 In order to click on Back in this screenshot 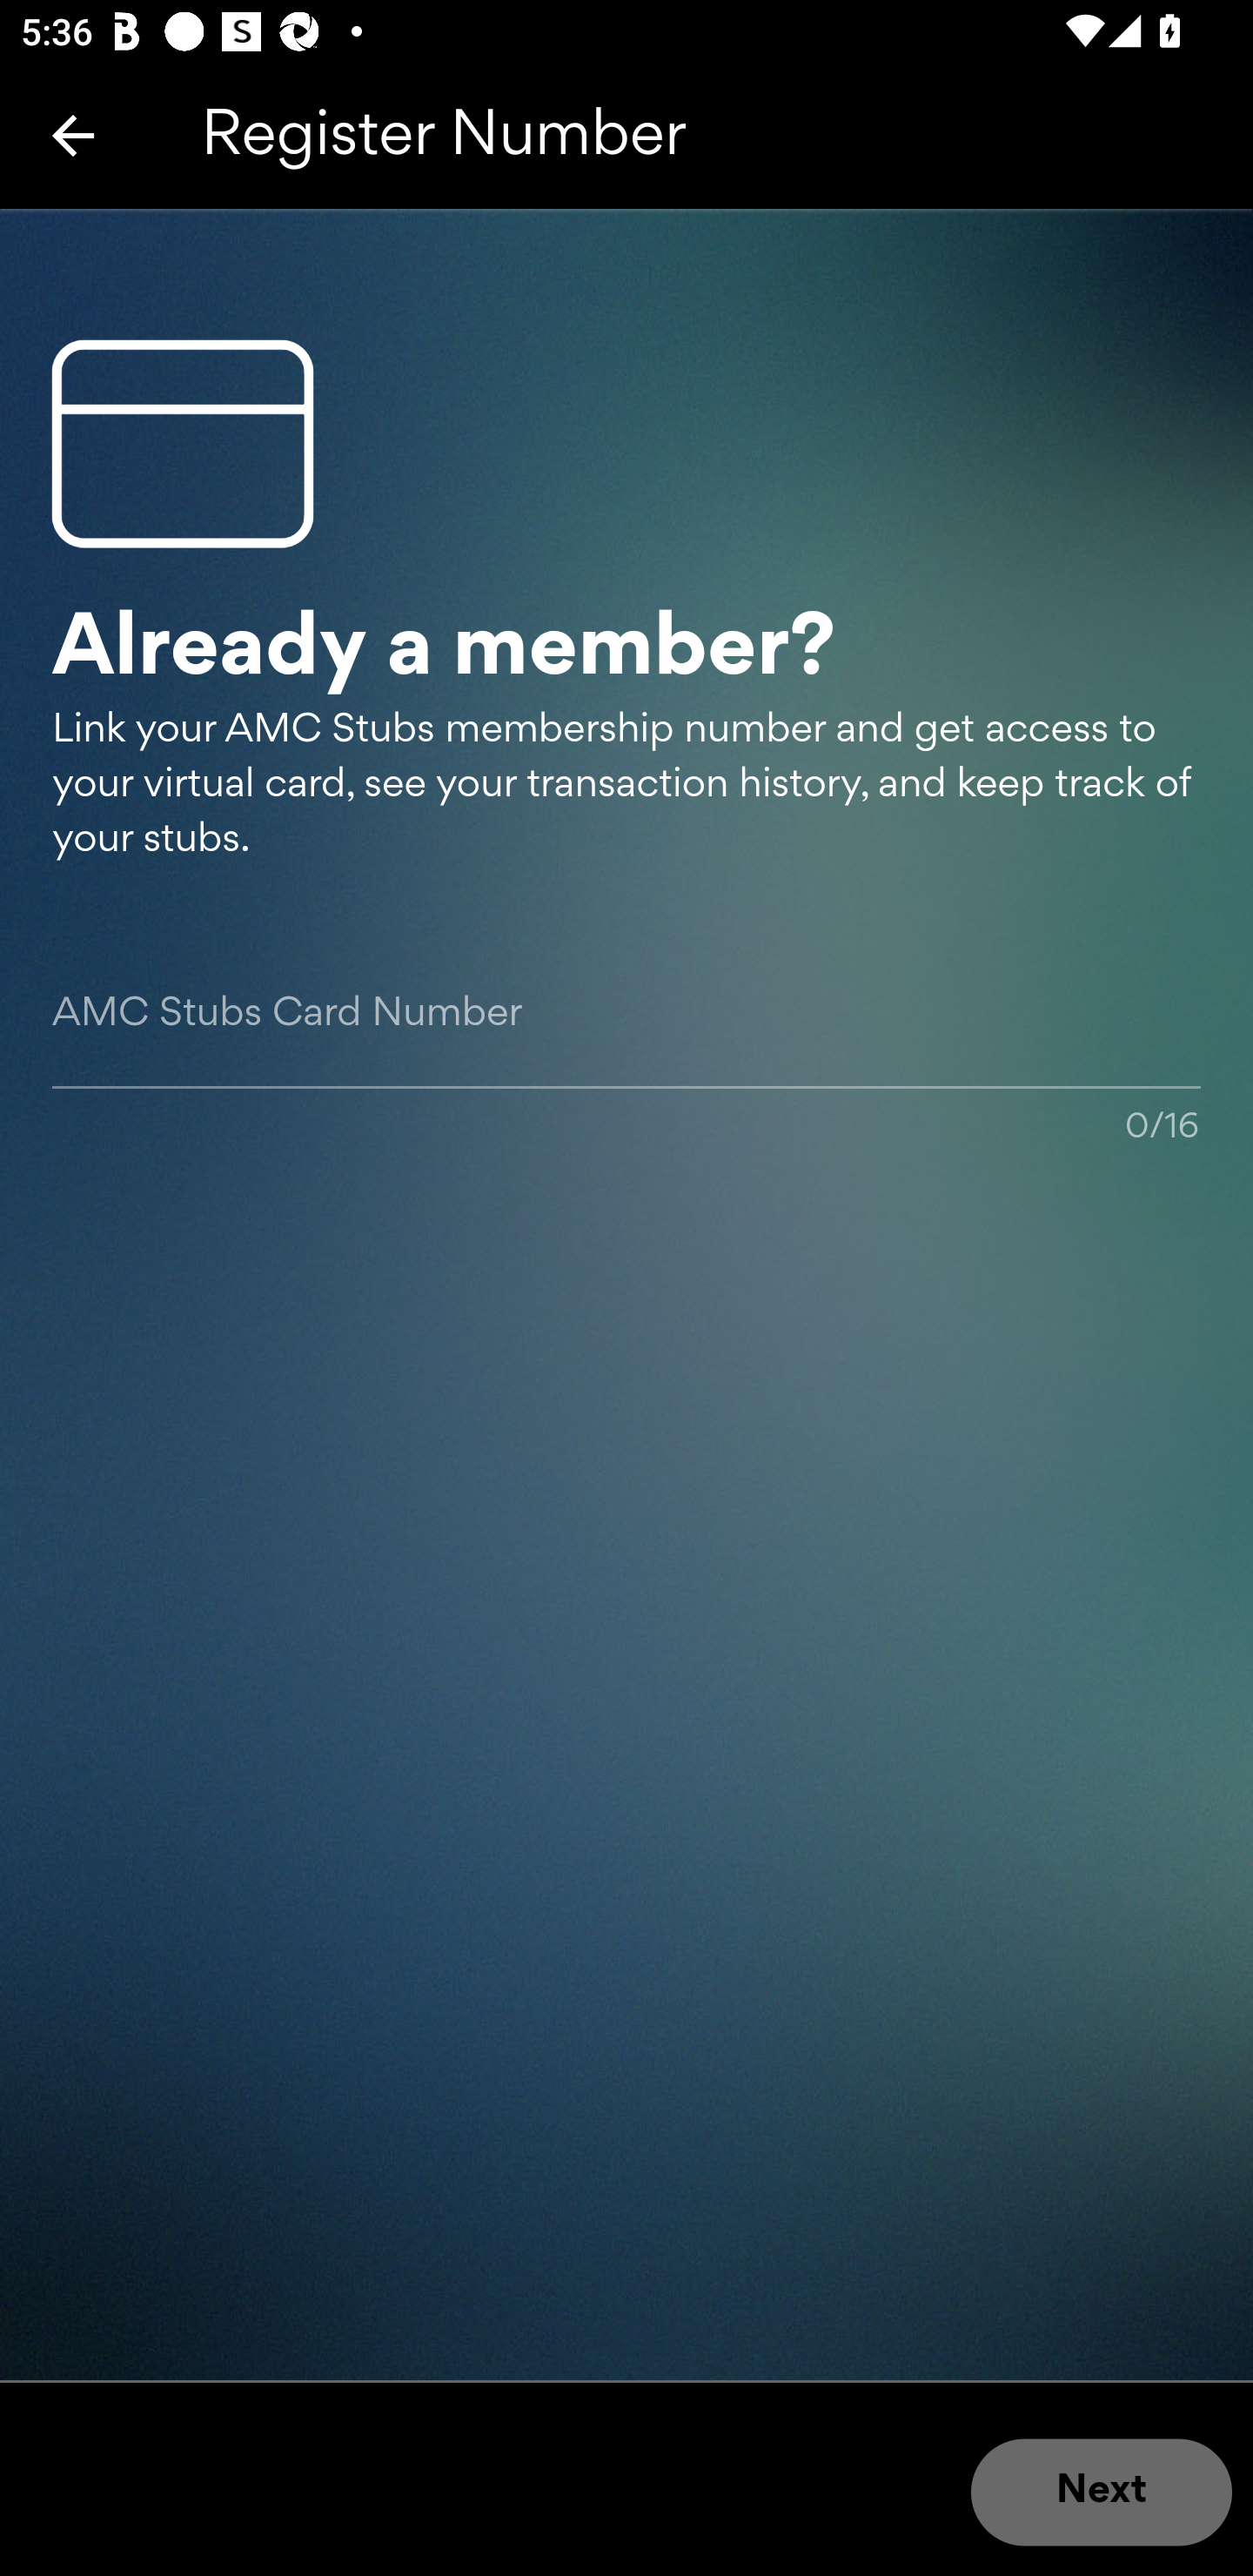, I will do `click(73, 135)`.